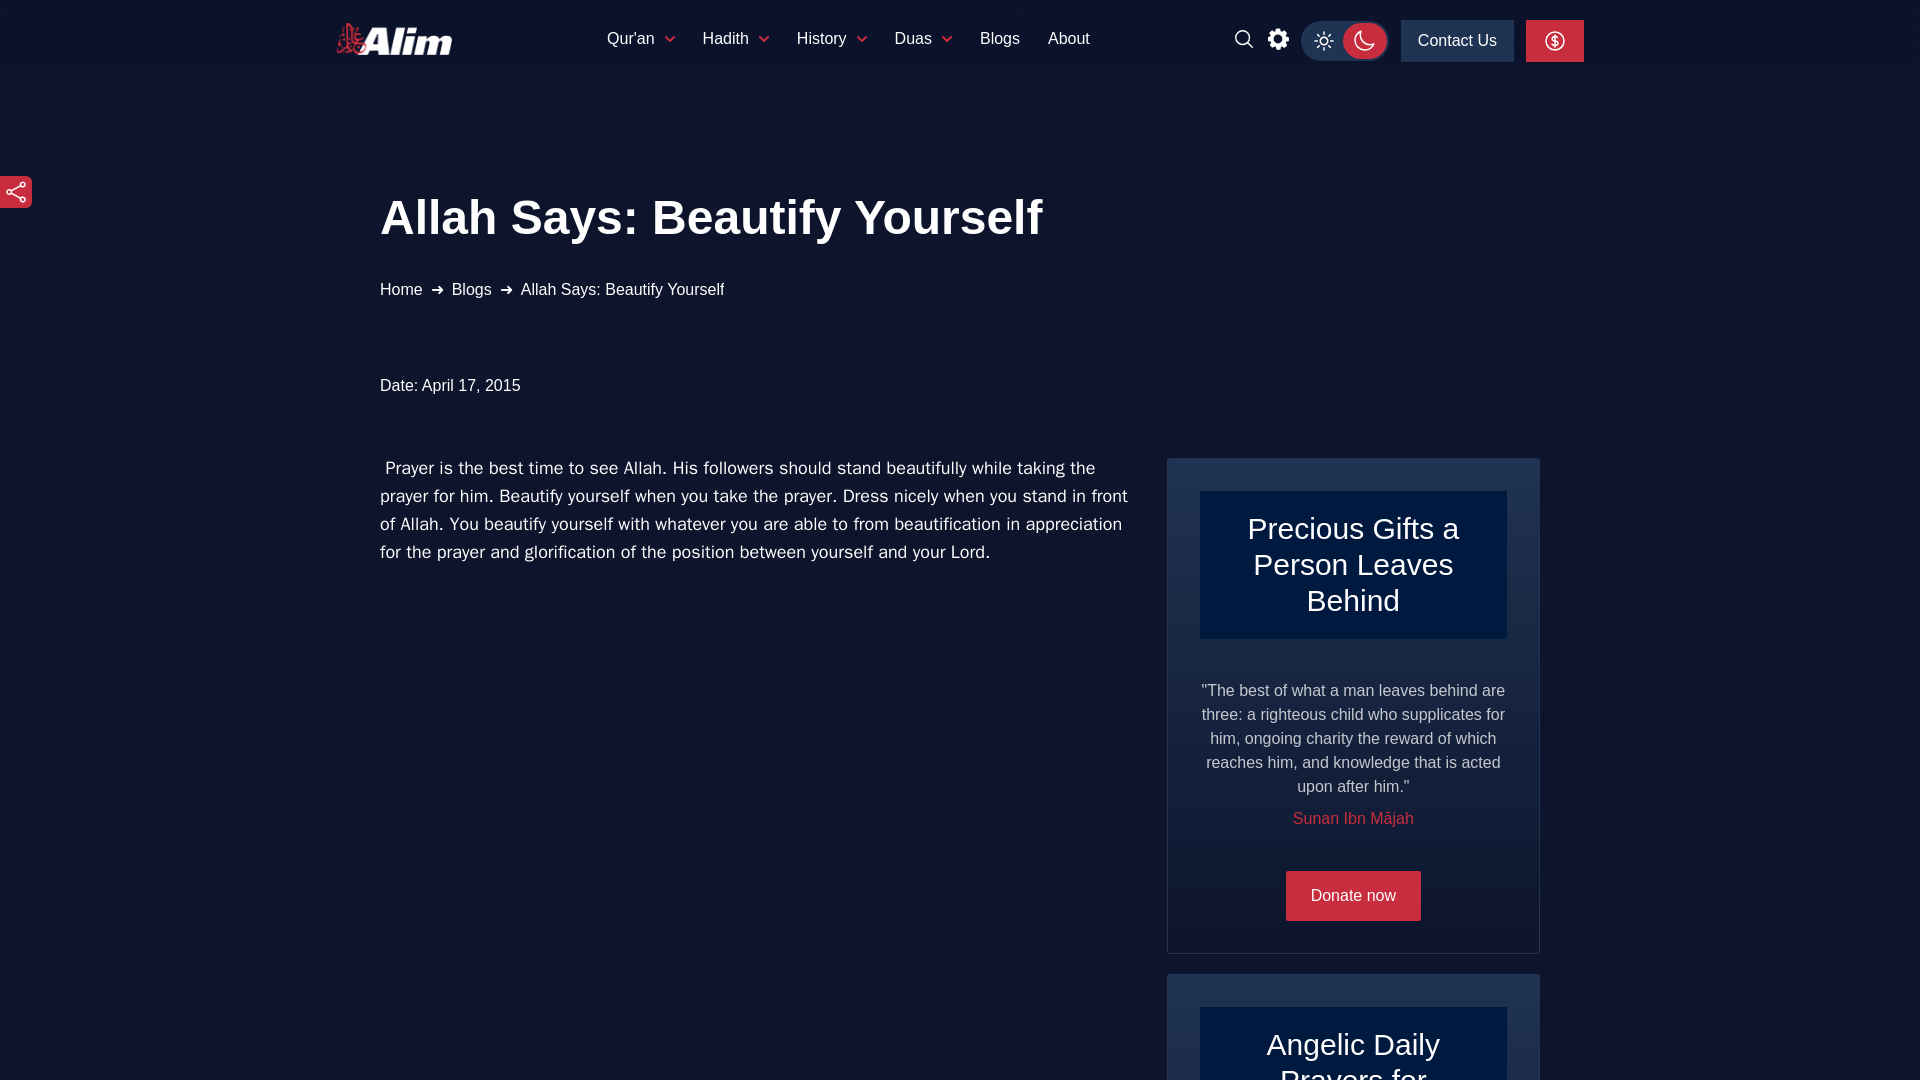  I want to click on Allah Says: Beautify Yourself, so click(622, 290).